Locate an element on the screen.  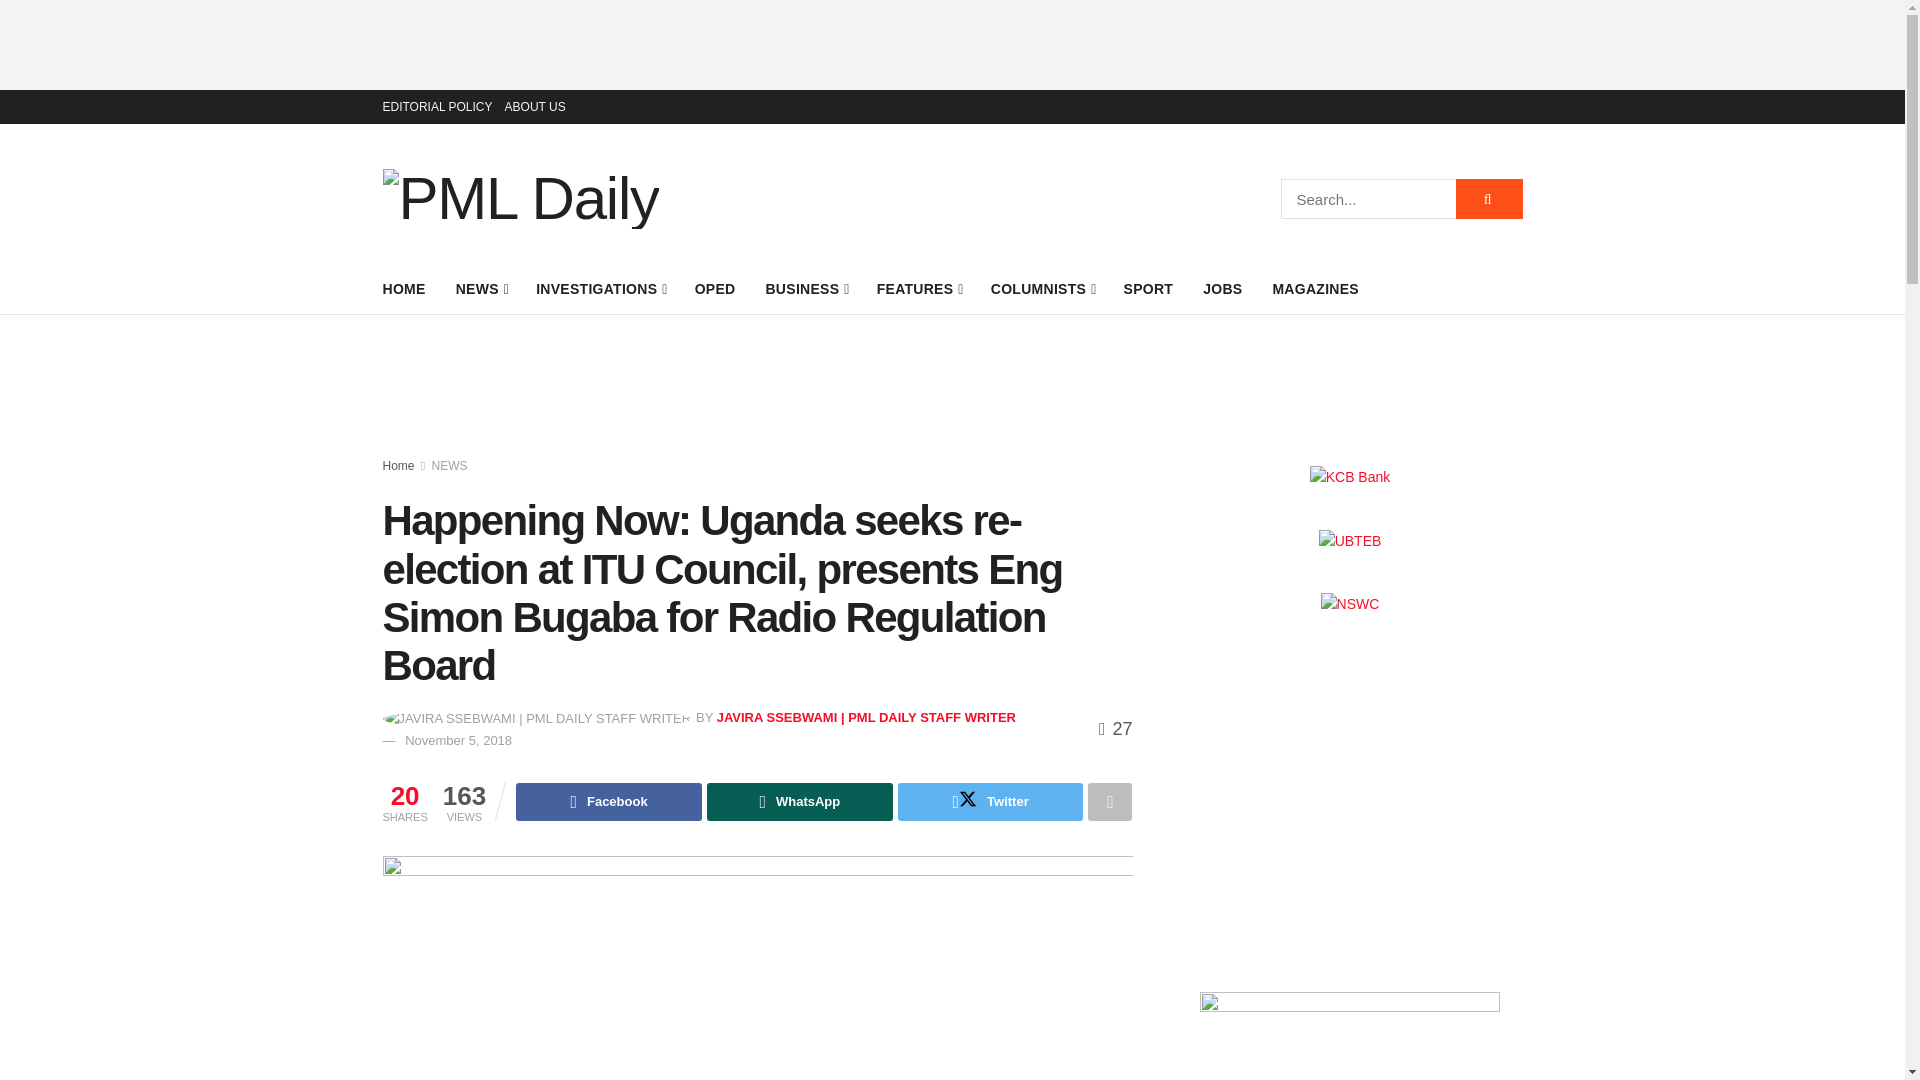
OPED is located at coordinates (715, 289).